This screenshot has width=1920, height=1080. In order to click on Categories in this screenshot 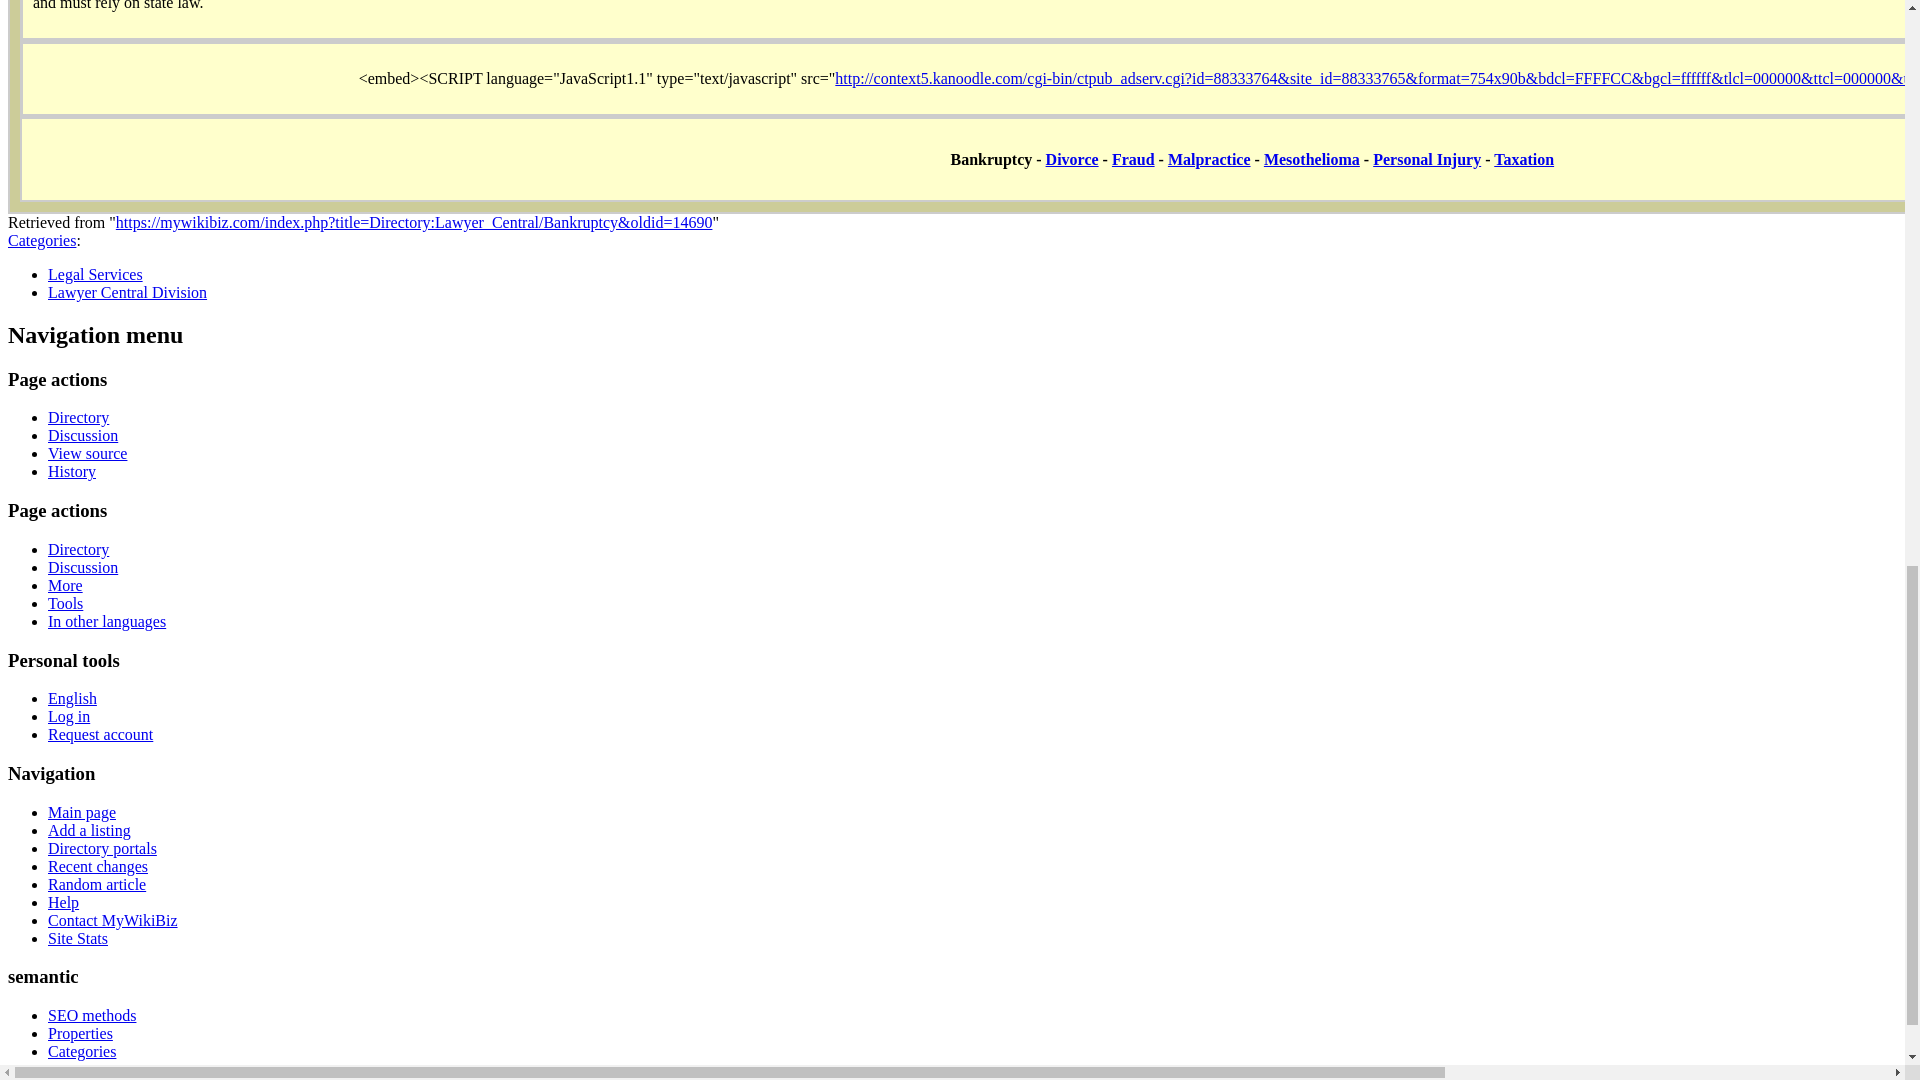, I will do `click(42, 240)`.